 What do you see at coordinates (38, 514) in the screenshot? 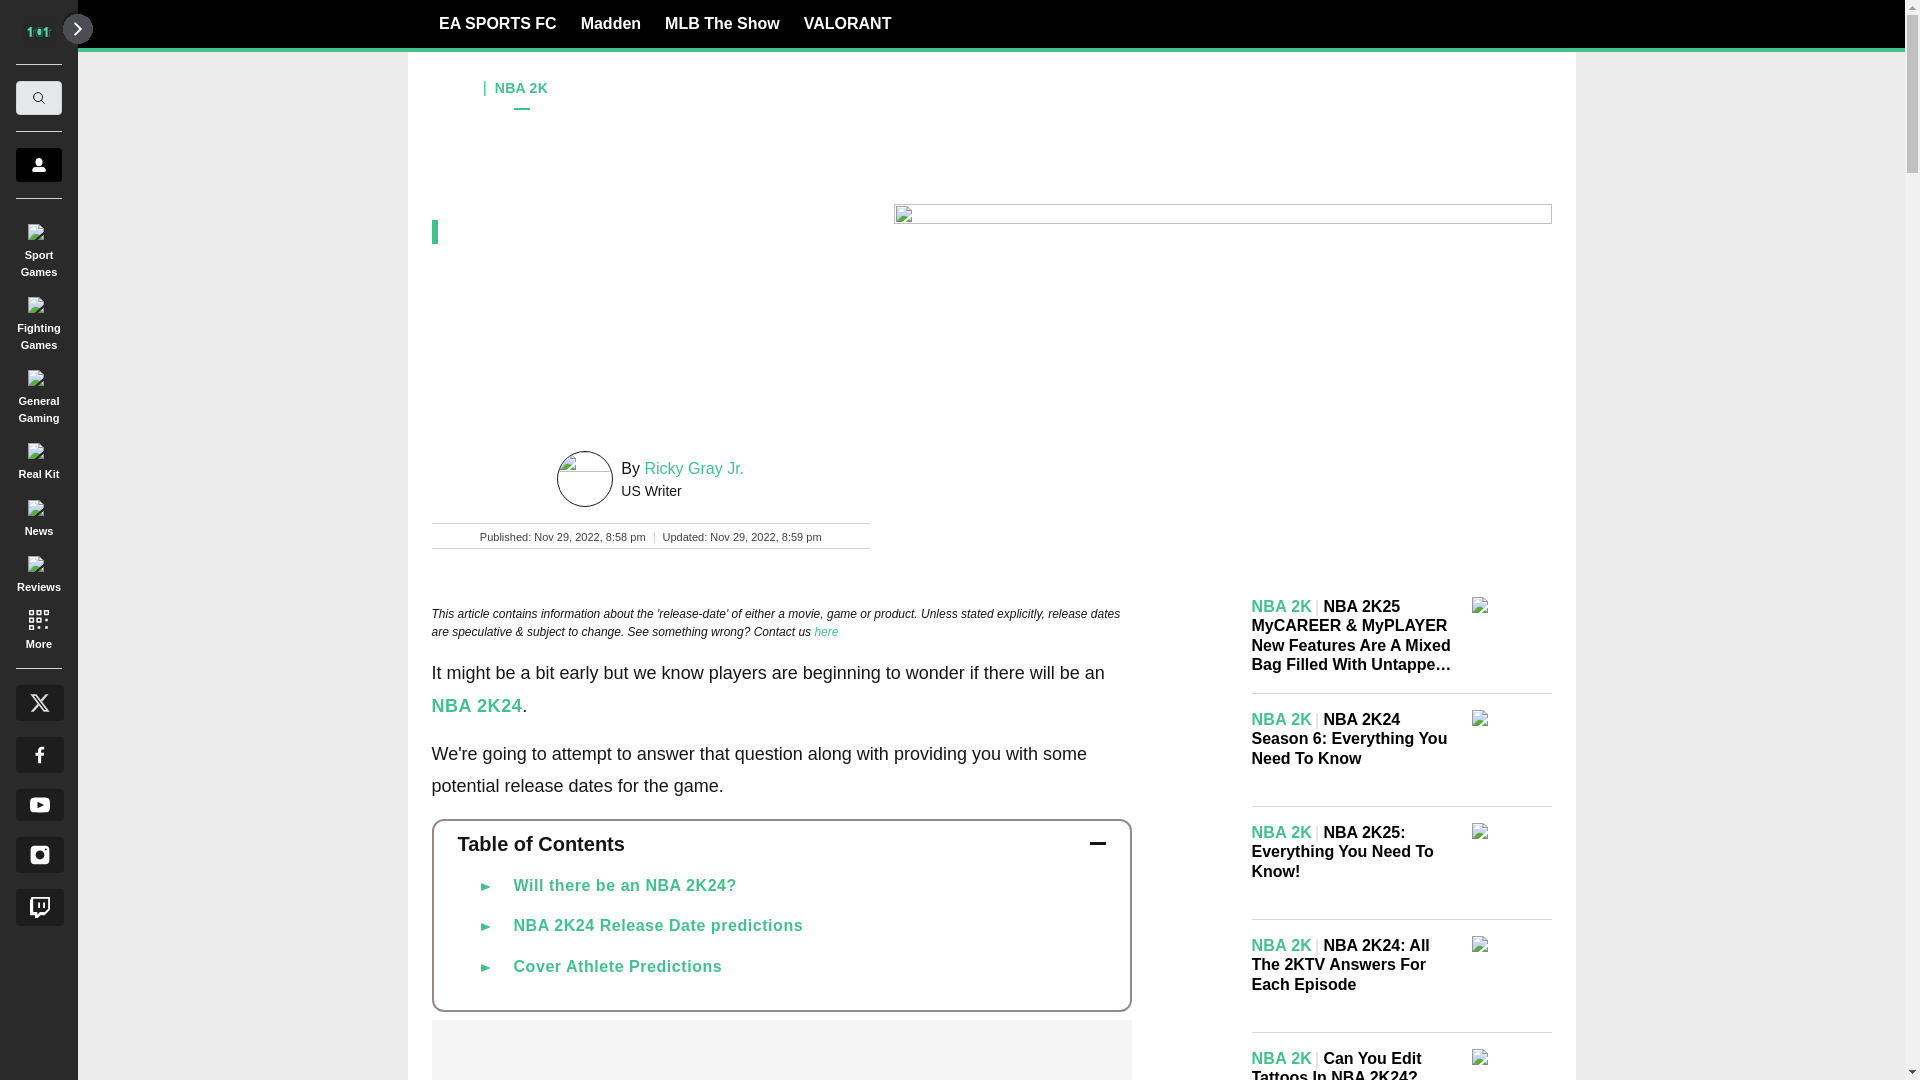
I see `News` at bounding box center [38, 514].